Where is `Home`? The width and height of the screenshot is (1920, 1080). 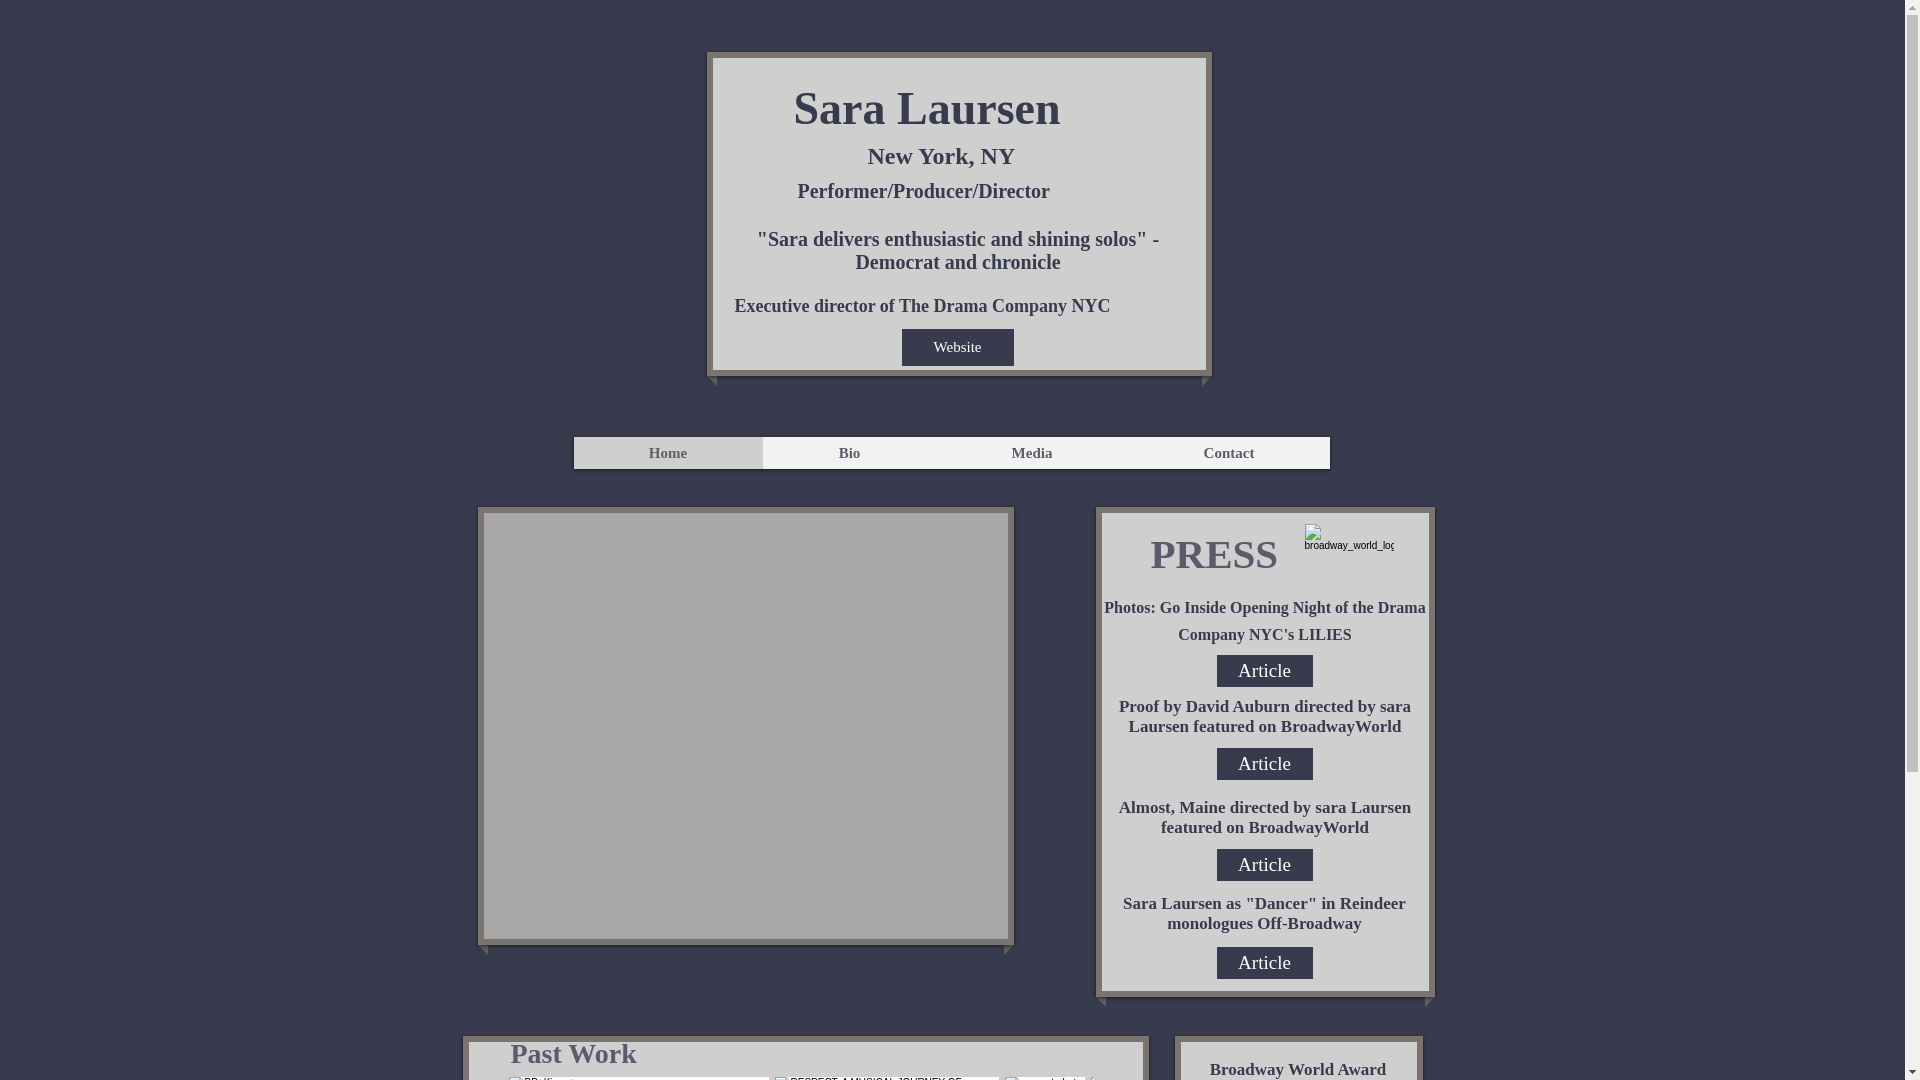 Home is located at coordinates (668, 452).